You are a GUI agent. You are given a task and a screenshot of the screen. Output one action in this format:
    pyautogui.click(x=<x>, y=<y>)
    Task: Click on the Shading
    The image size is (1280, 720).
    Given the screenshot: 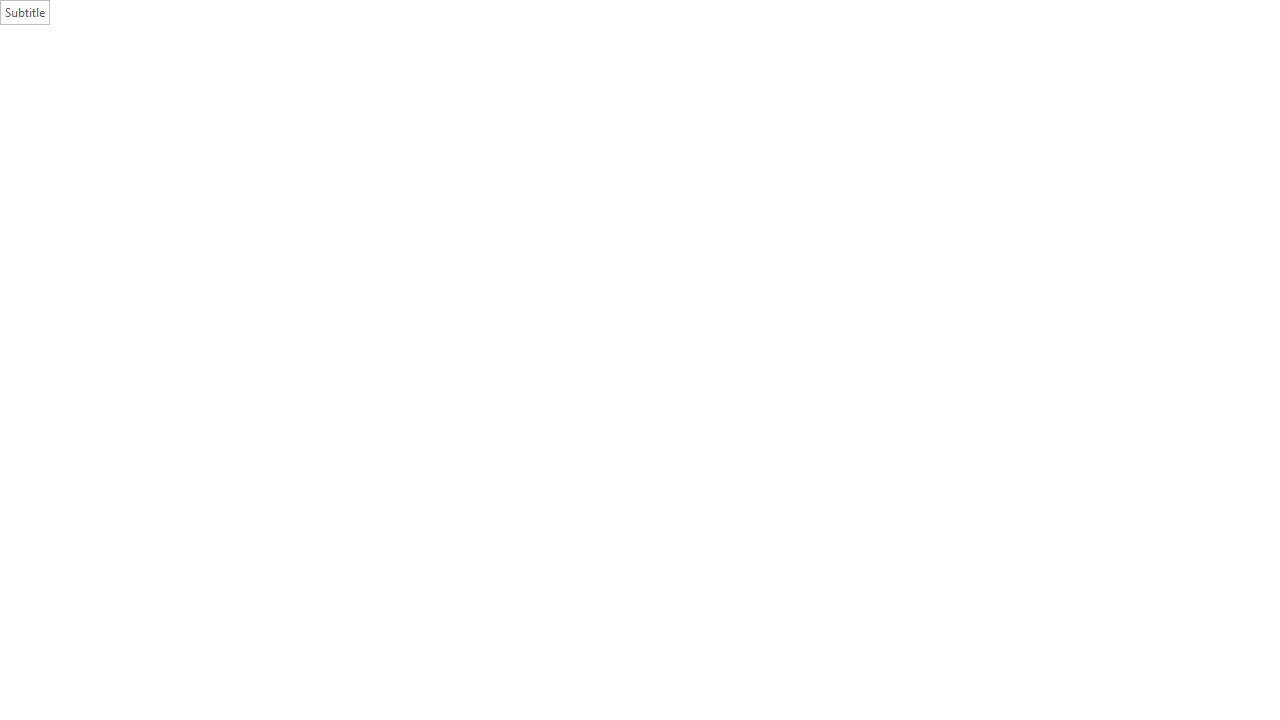 What is the action you would take?
    pyautogui.click(x=706, y=120)
    